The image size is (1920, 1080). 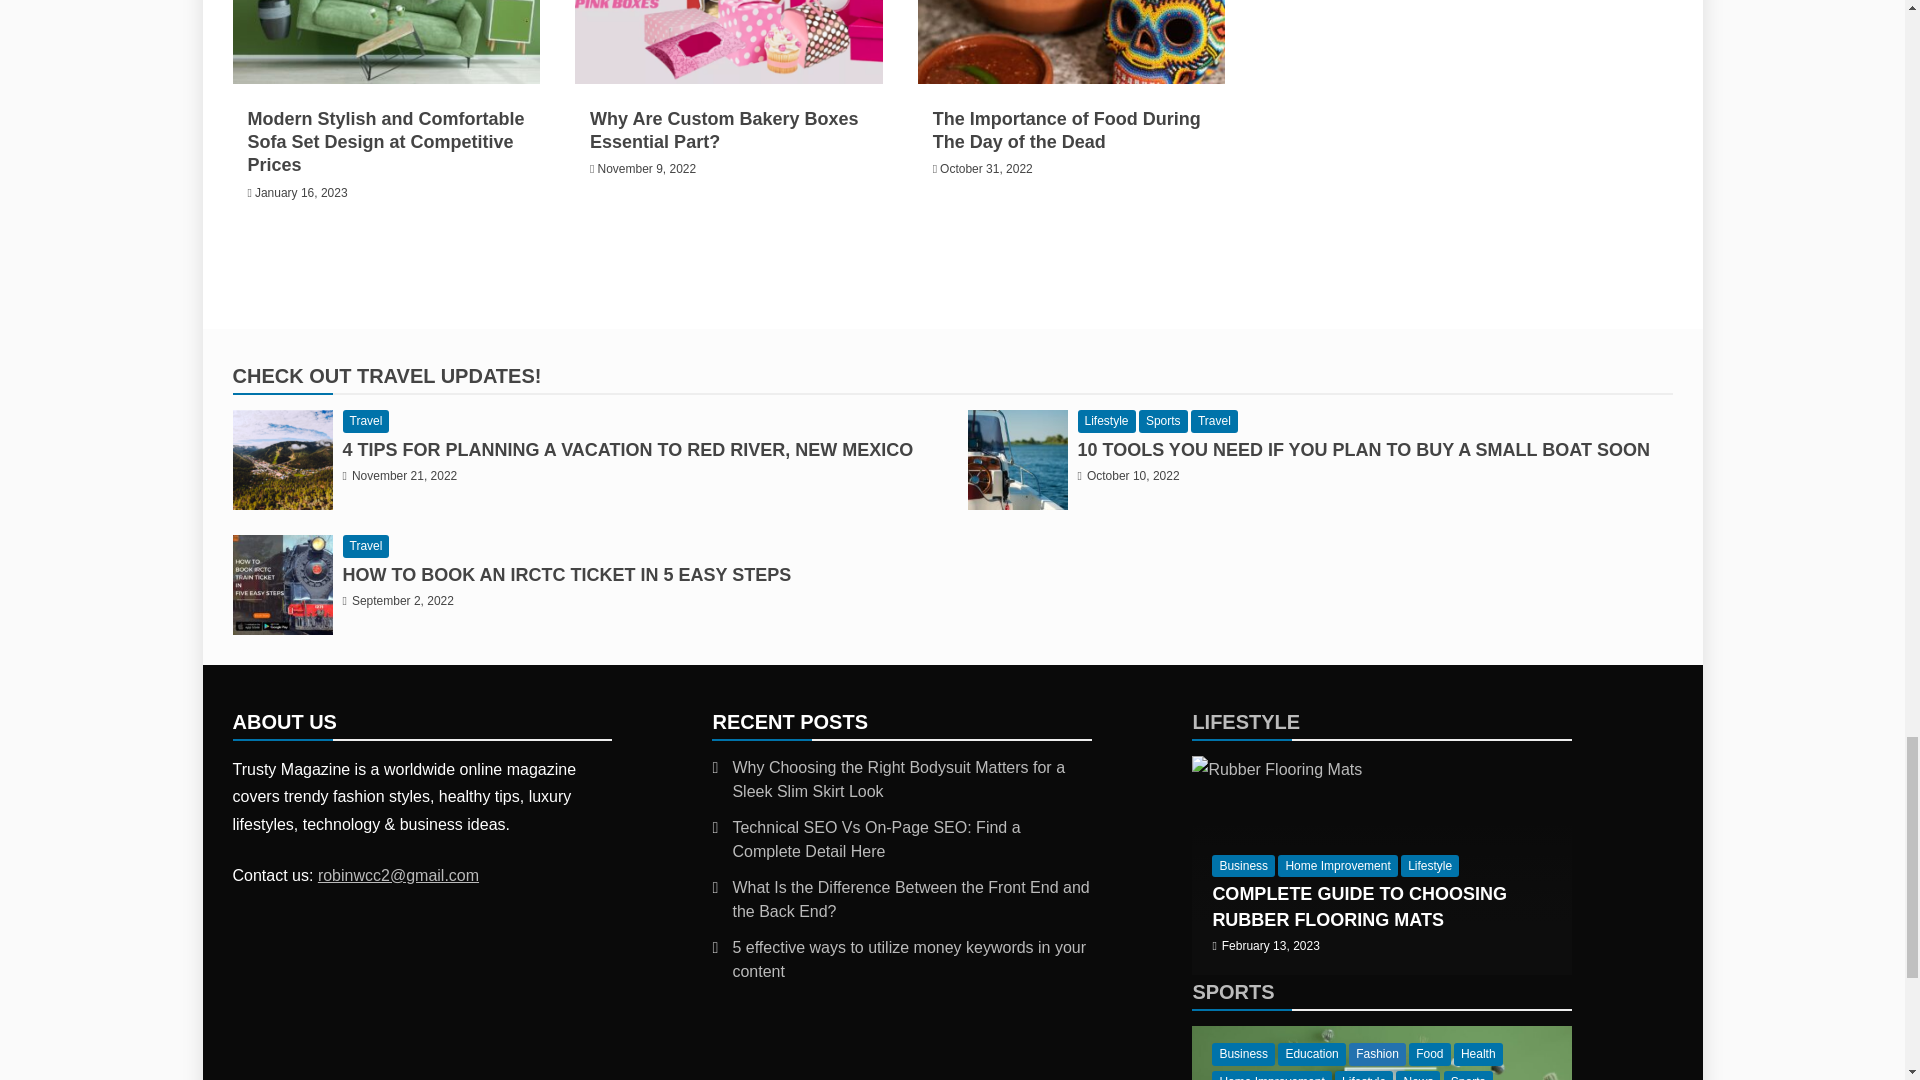 I want to click on November 9, 2022, so click(x=646, y=169).